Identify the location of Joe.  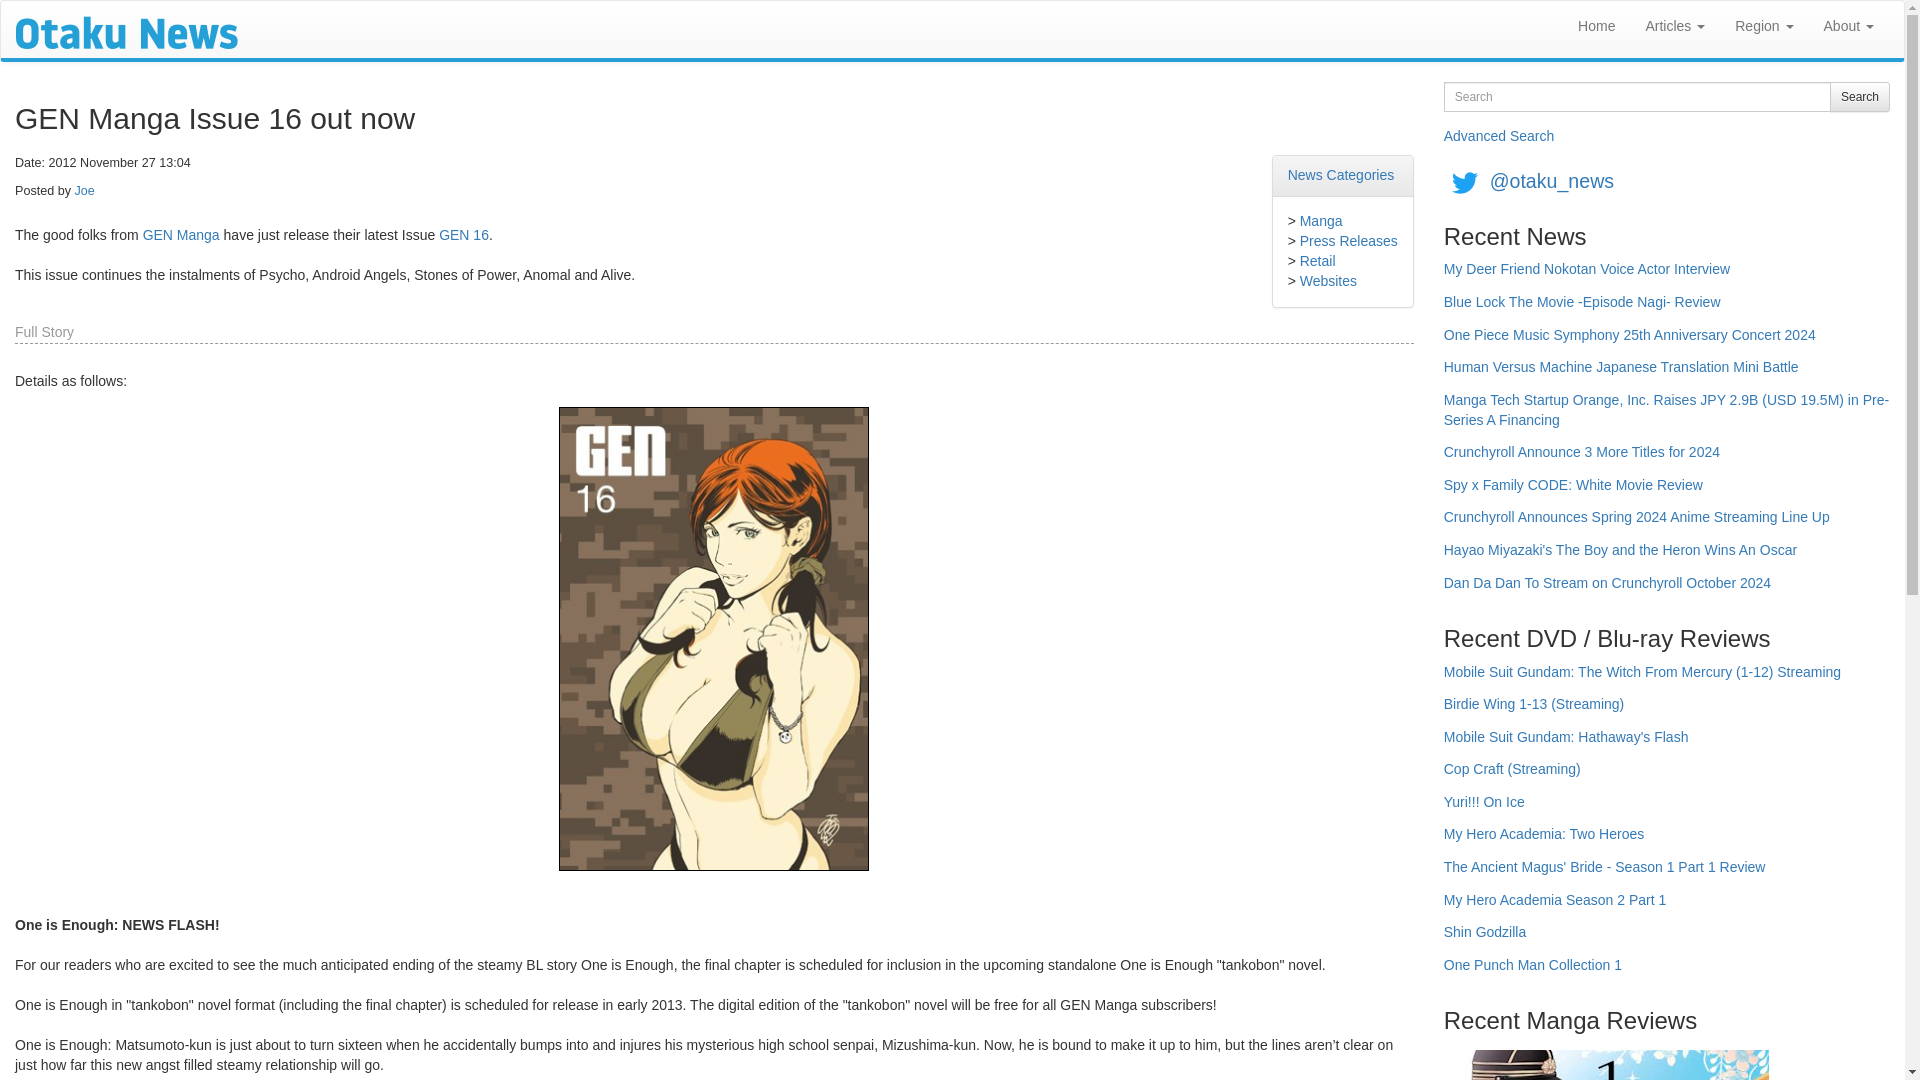
(84, 190).